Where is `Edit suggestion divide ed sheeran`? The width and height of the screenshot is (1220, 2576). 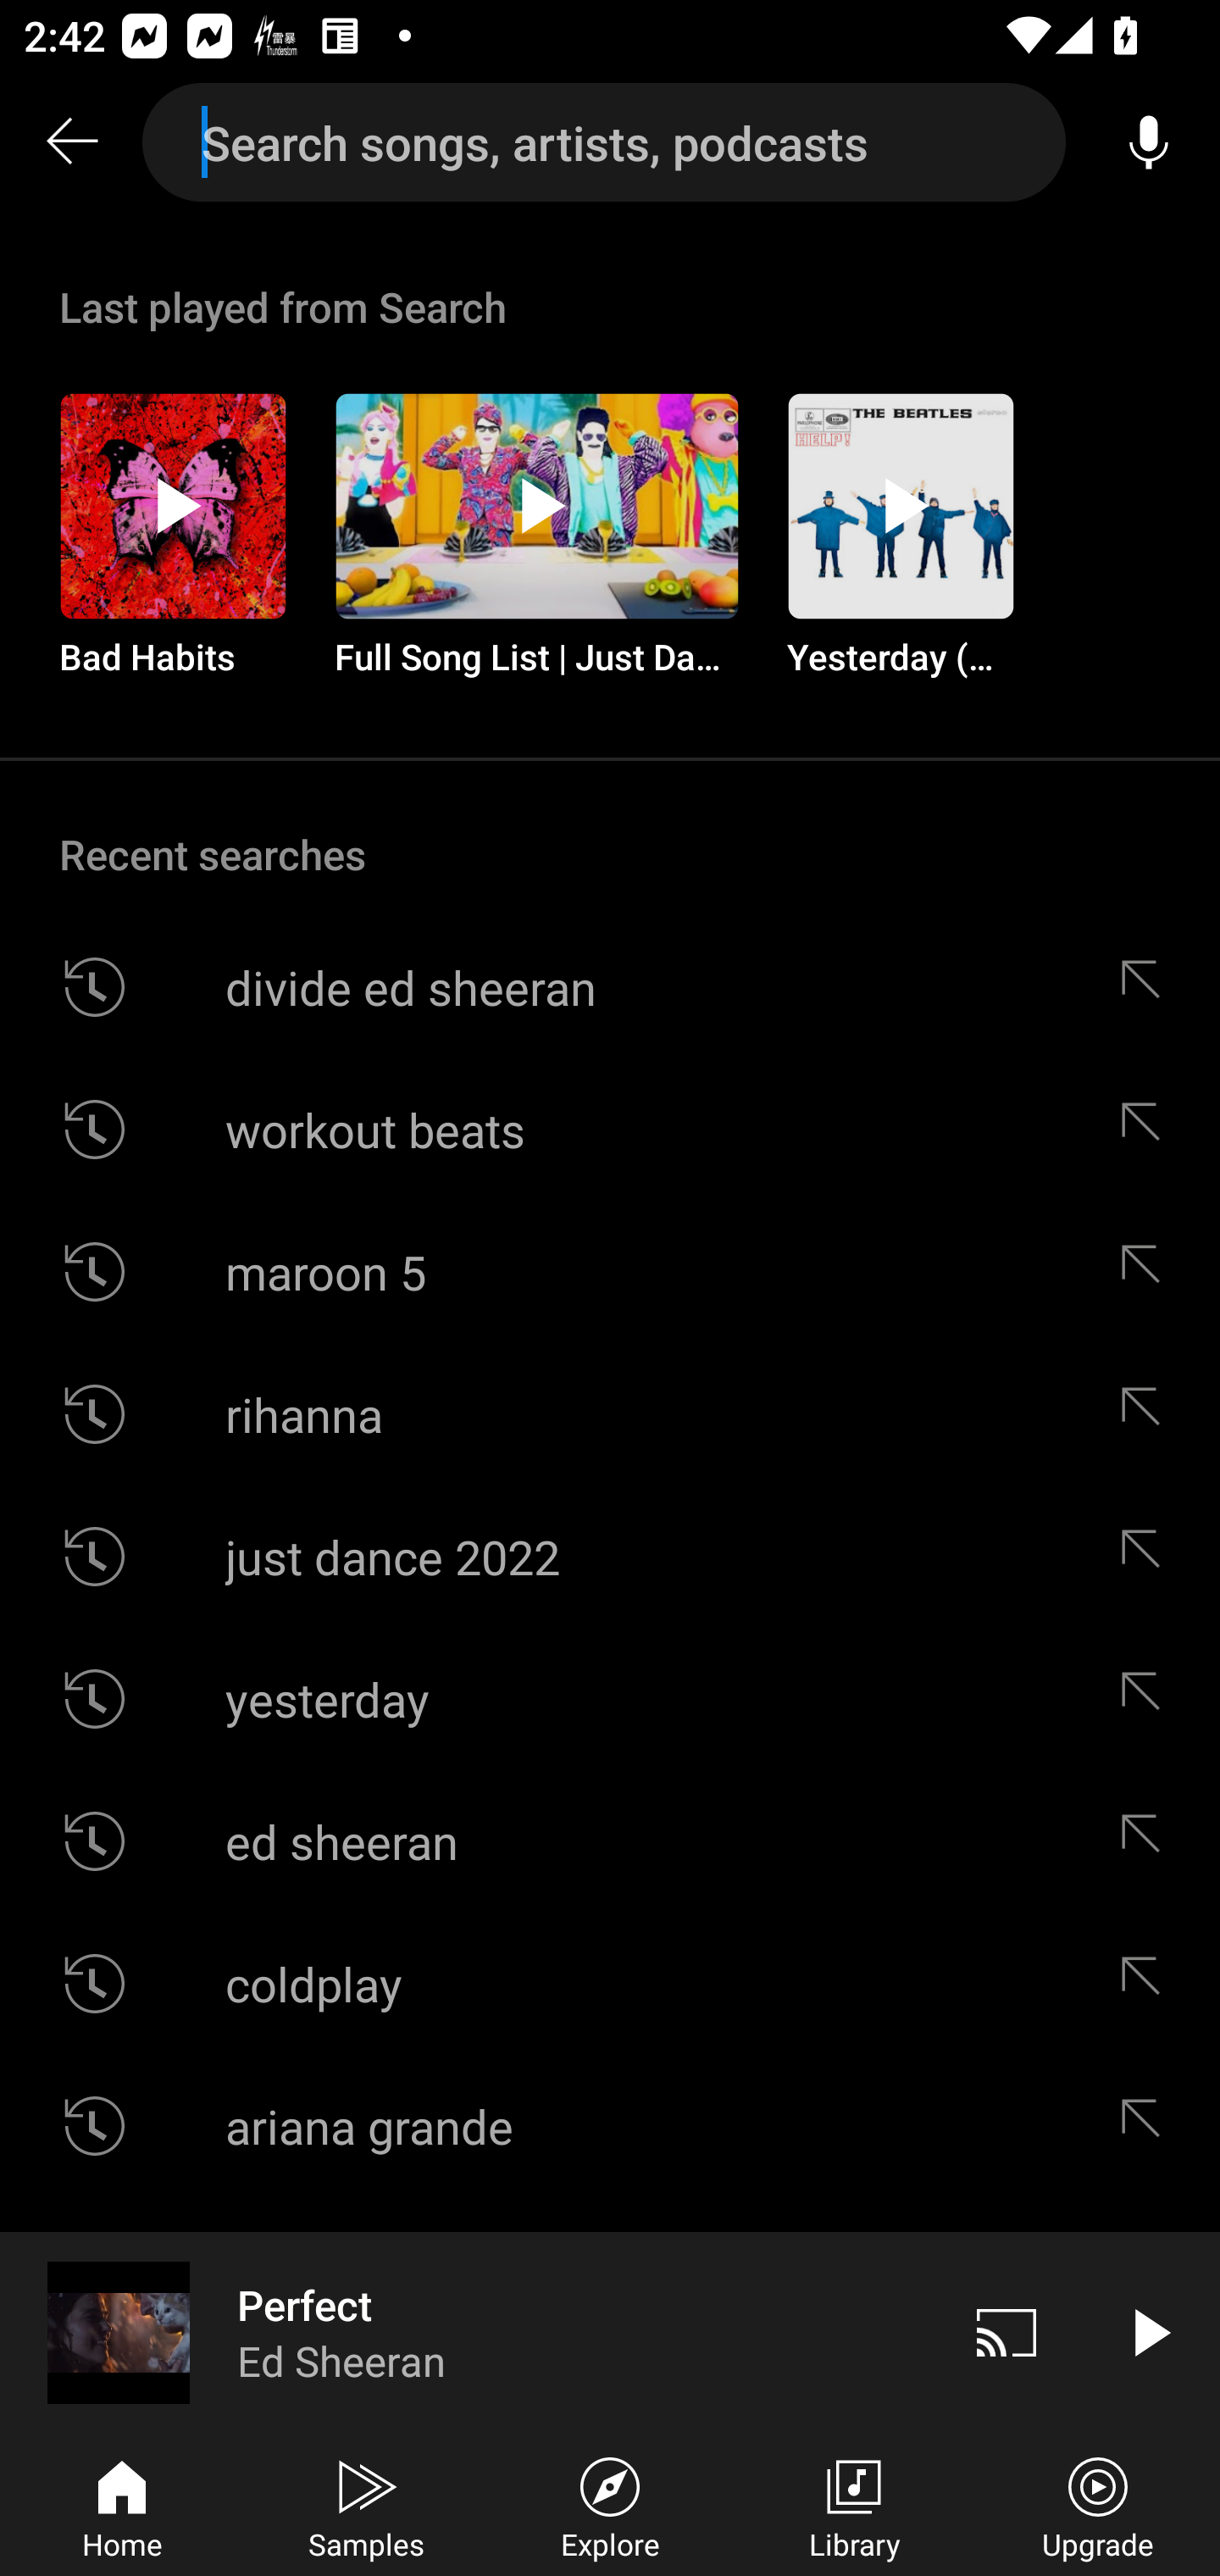
Edit suggestion divide ed sheeran is located at coordinates (1148, 988).